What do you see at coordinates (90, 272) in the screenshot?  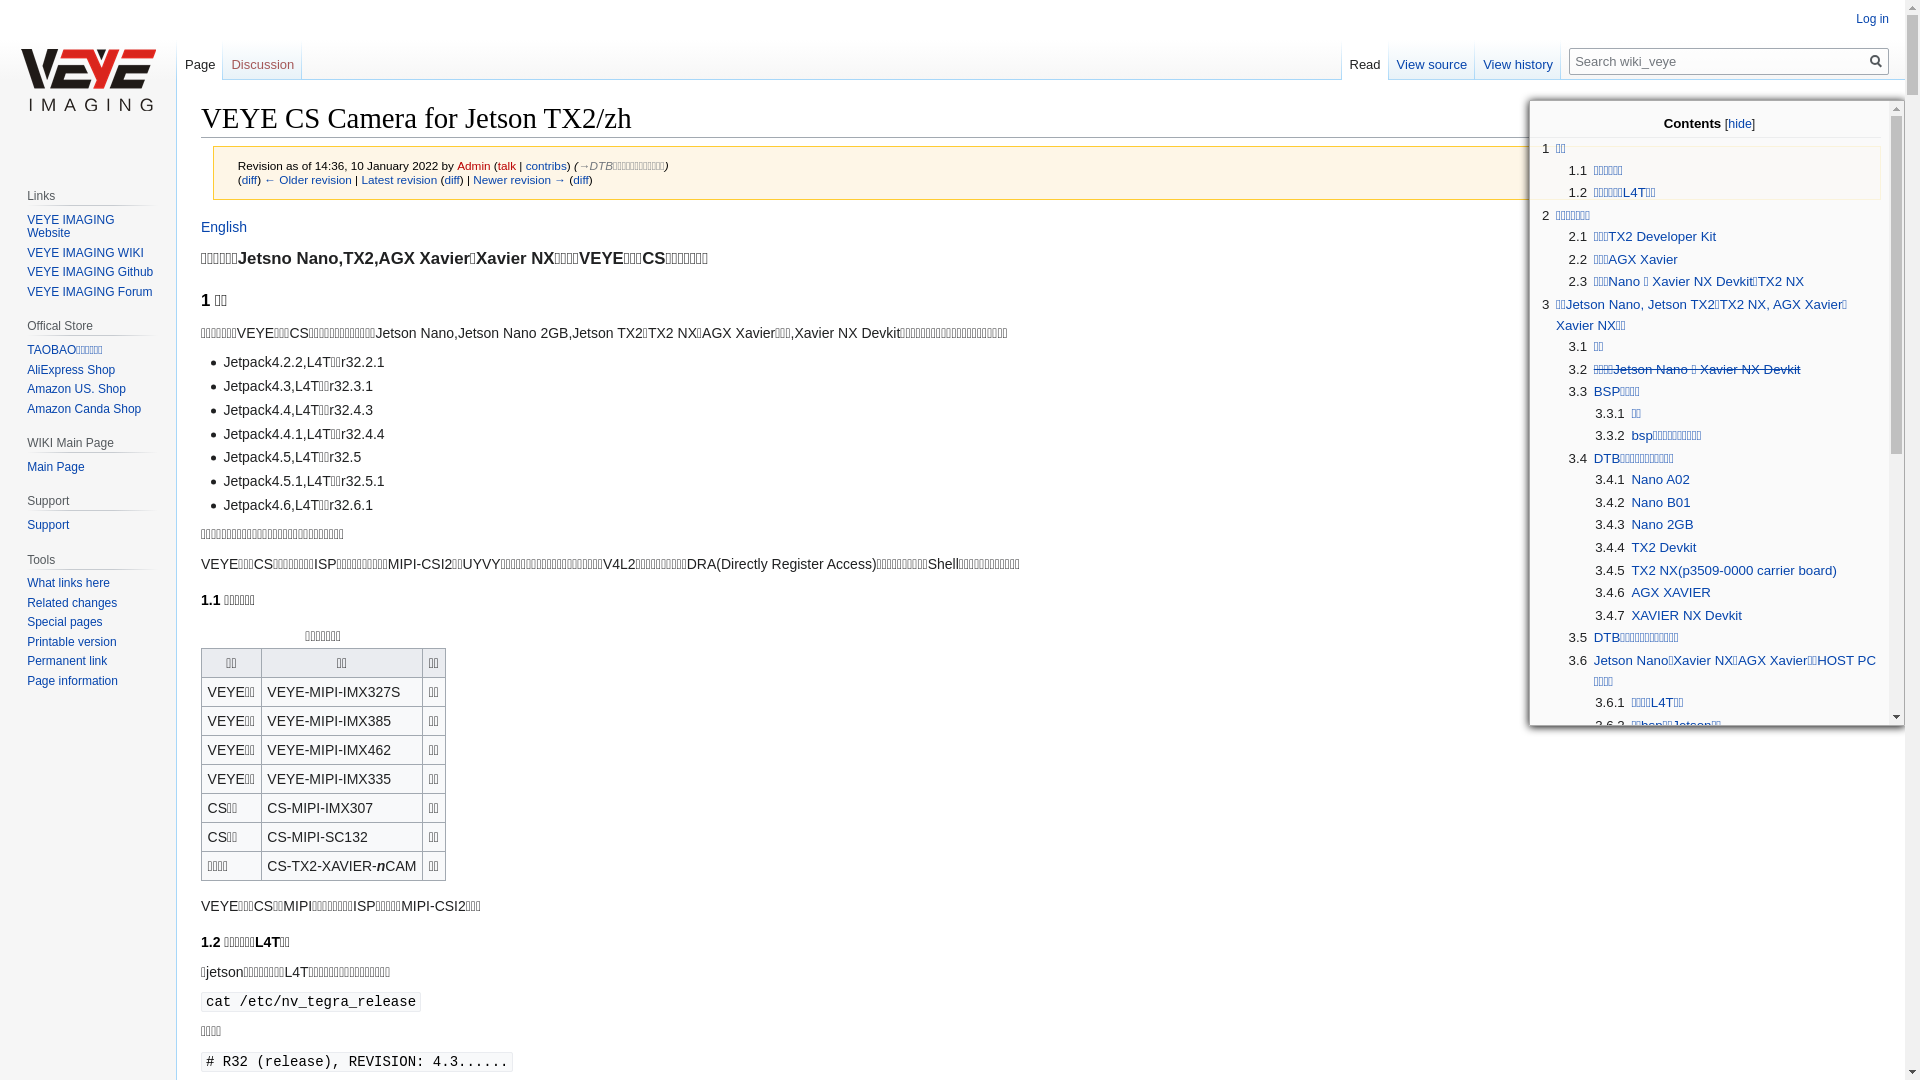 I see `VEYE IMAGING Github` at bounding box center [90, 272].